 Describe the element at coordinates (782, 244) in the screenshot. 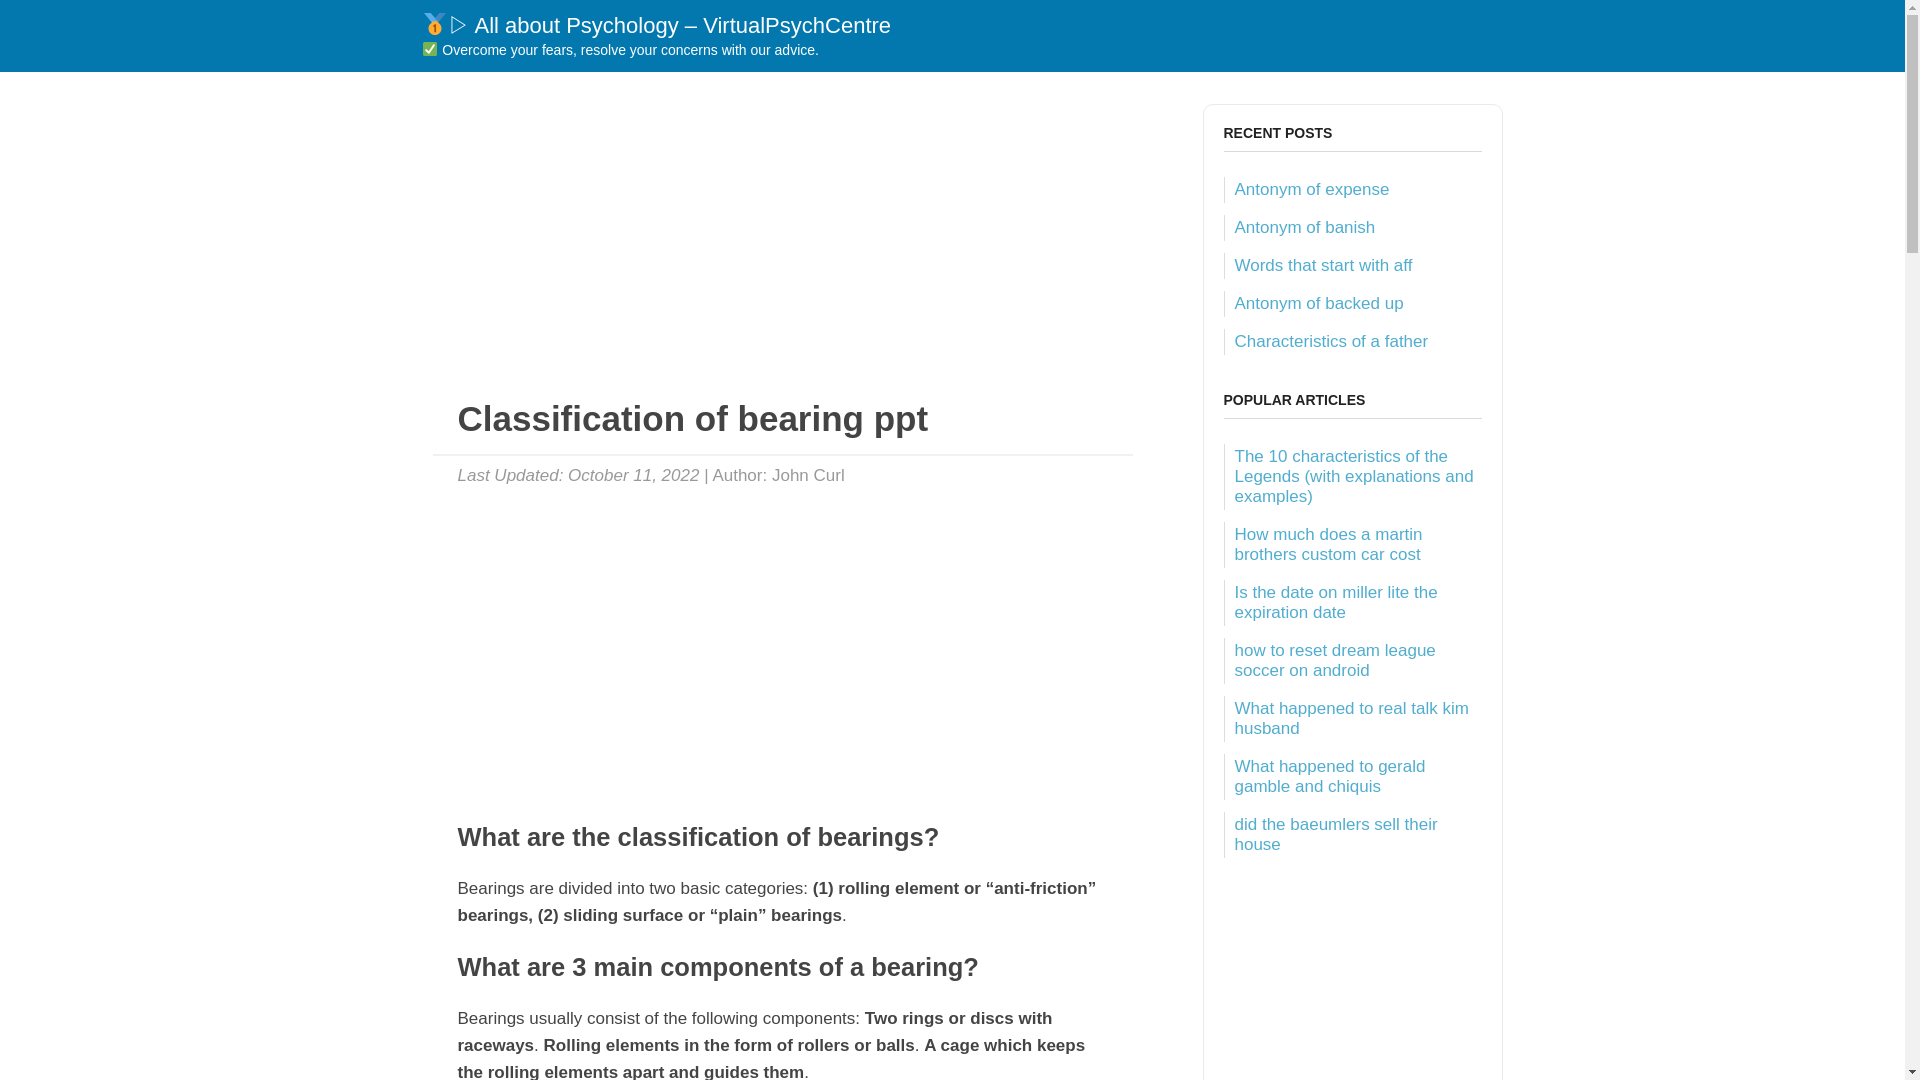

I see `Advertisement` at that location.